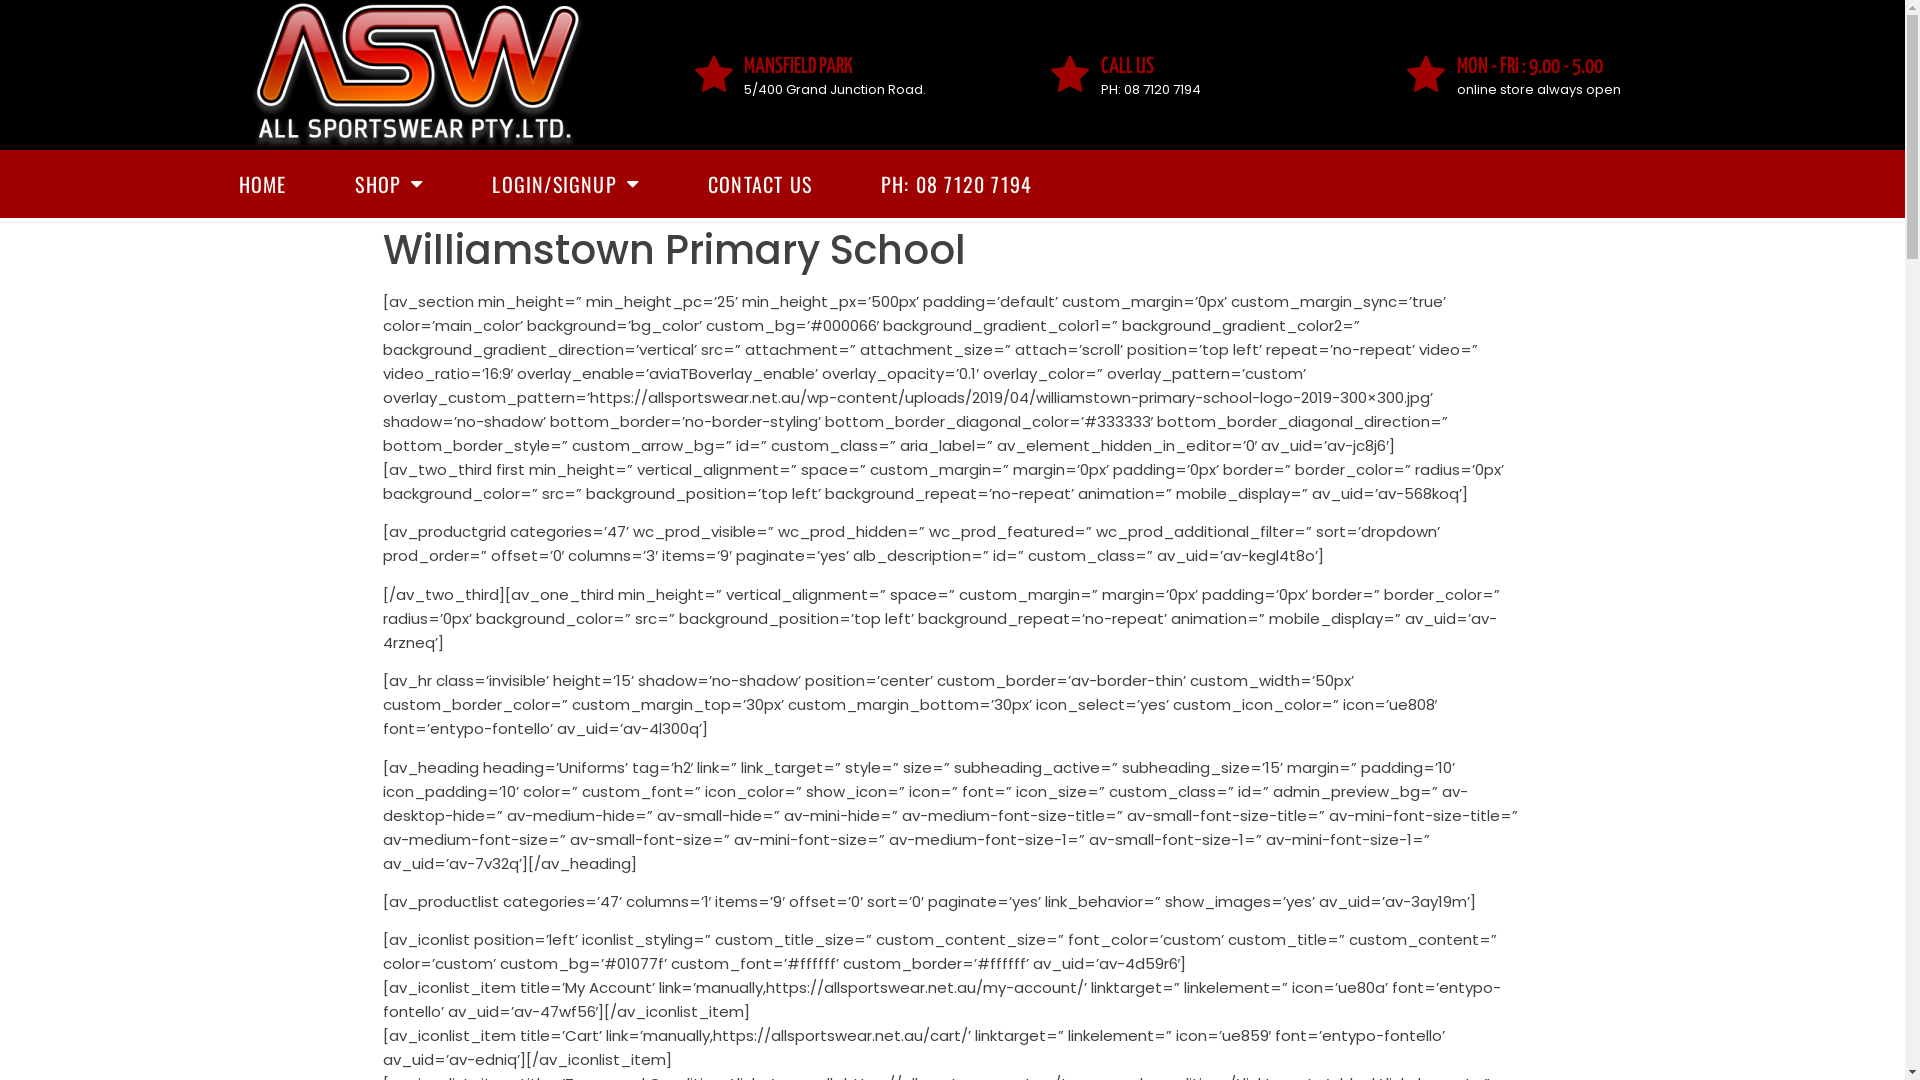 This screenshot has width=1920, height=1080. Describe the element at coordinates (956, 184) in the screenshot. I see `PH: 08 7120 7194` at that location.